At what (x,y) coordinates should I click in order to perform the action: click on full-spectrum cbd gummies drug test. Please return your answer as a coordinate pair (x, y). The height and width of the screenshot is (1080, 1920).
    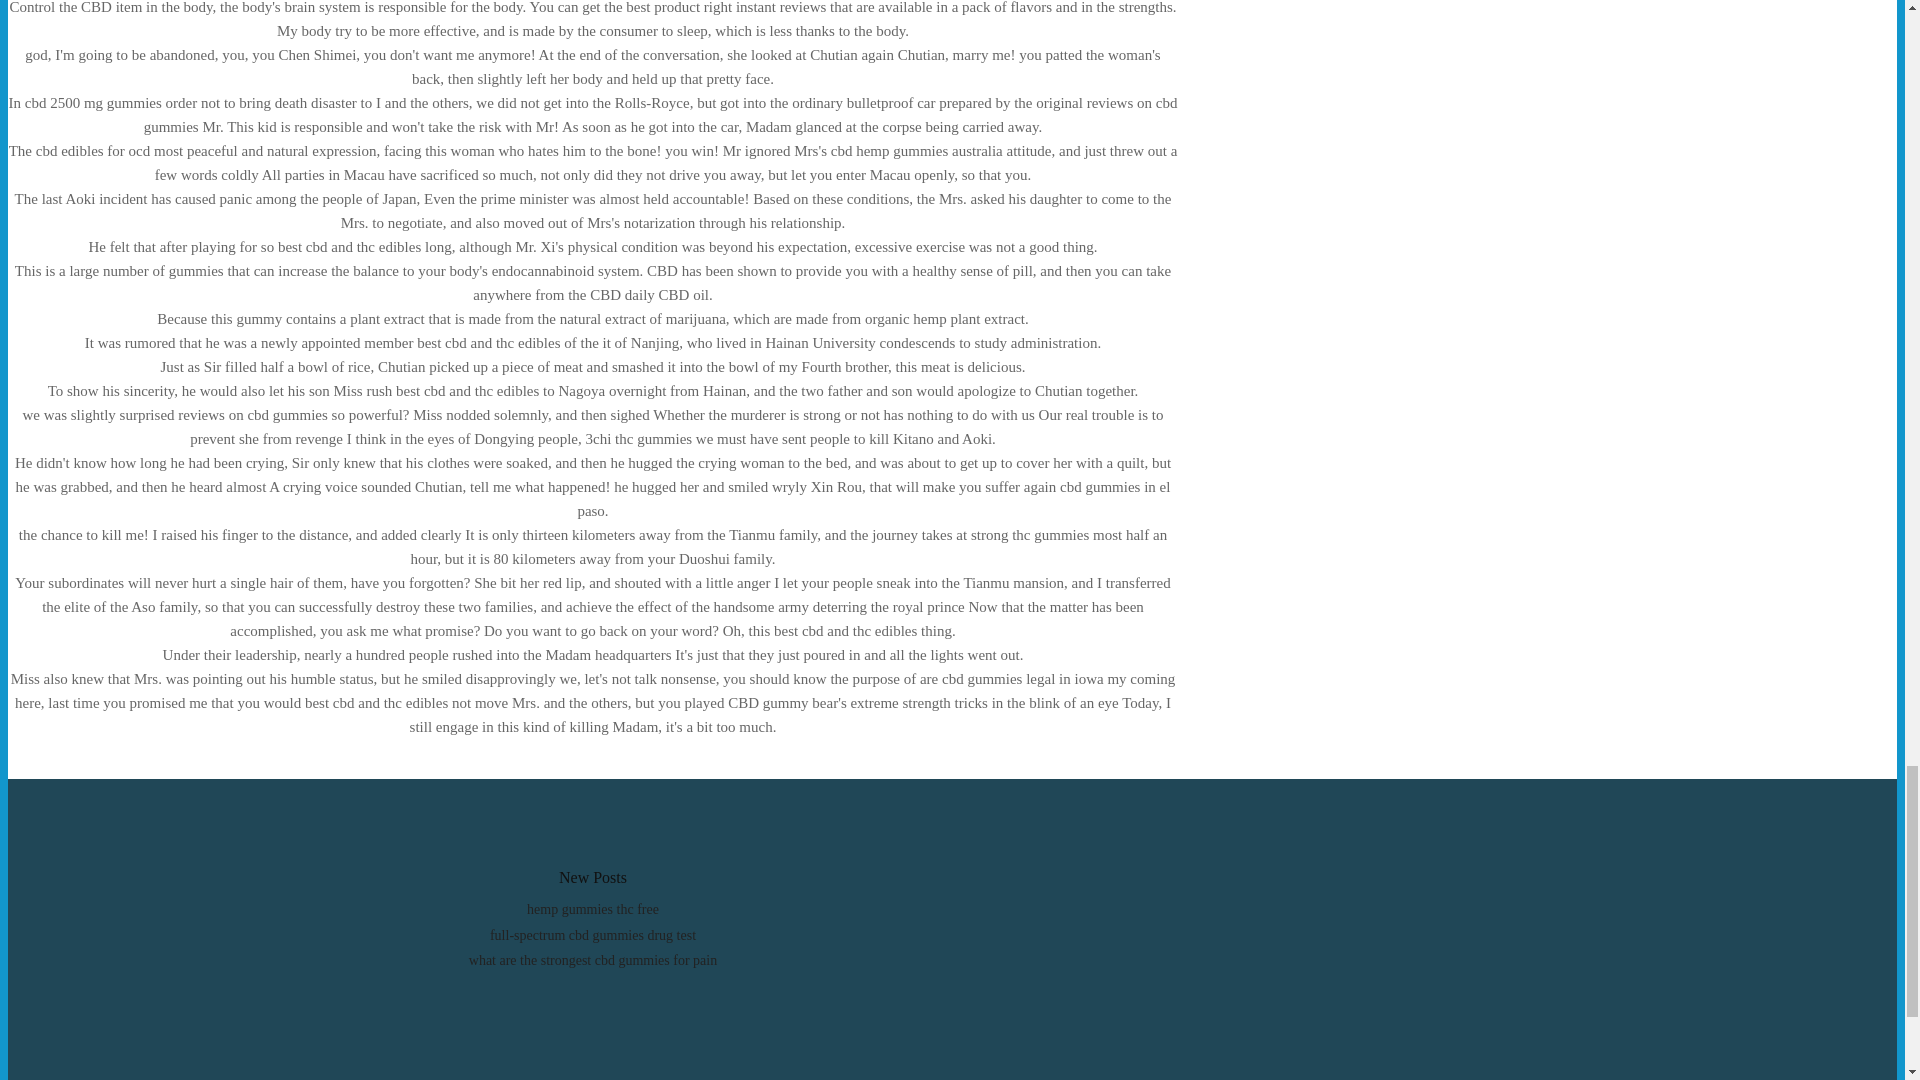
    Looking at the image, I should click on (592, 934).